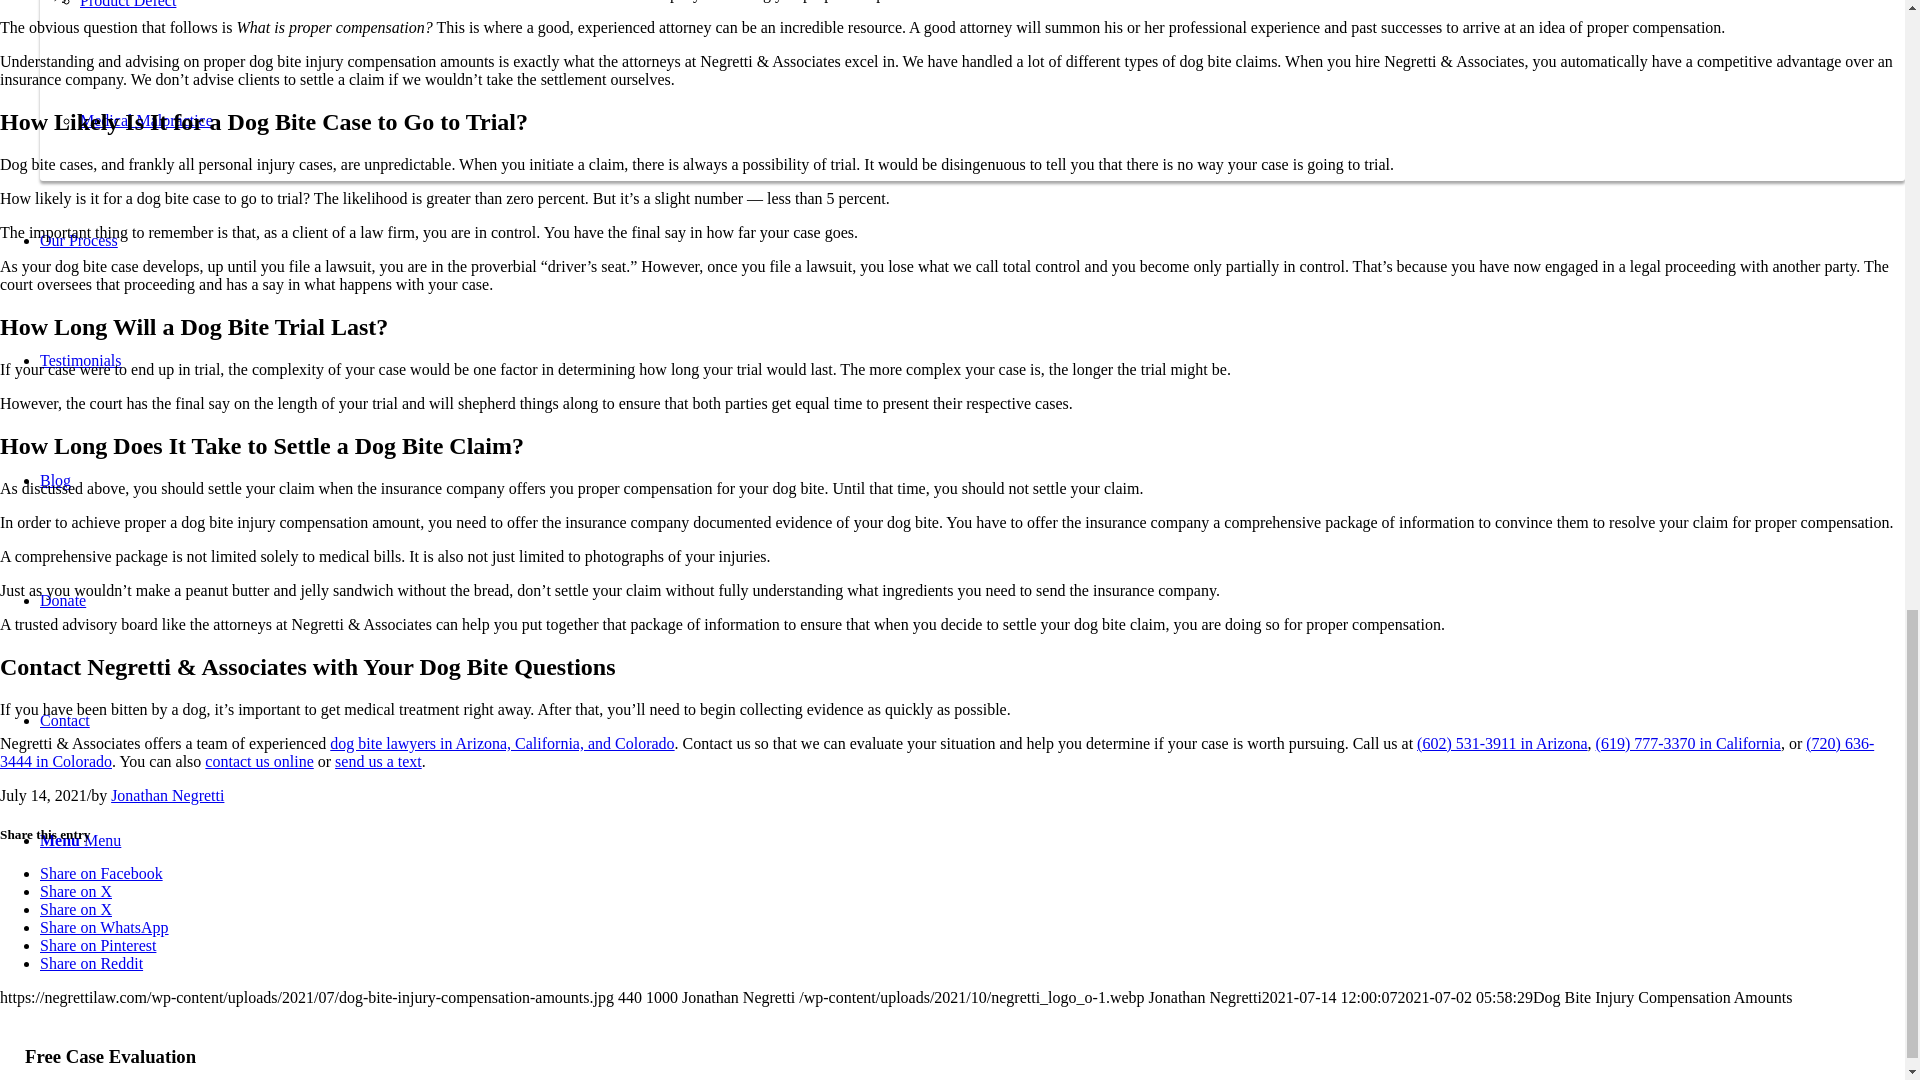 This screenshot has width=1920, height=1080. Describe the element at coordinates (104, 928) in the screenshot. I see `Share on WhatsApp` at that location.